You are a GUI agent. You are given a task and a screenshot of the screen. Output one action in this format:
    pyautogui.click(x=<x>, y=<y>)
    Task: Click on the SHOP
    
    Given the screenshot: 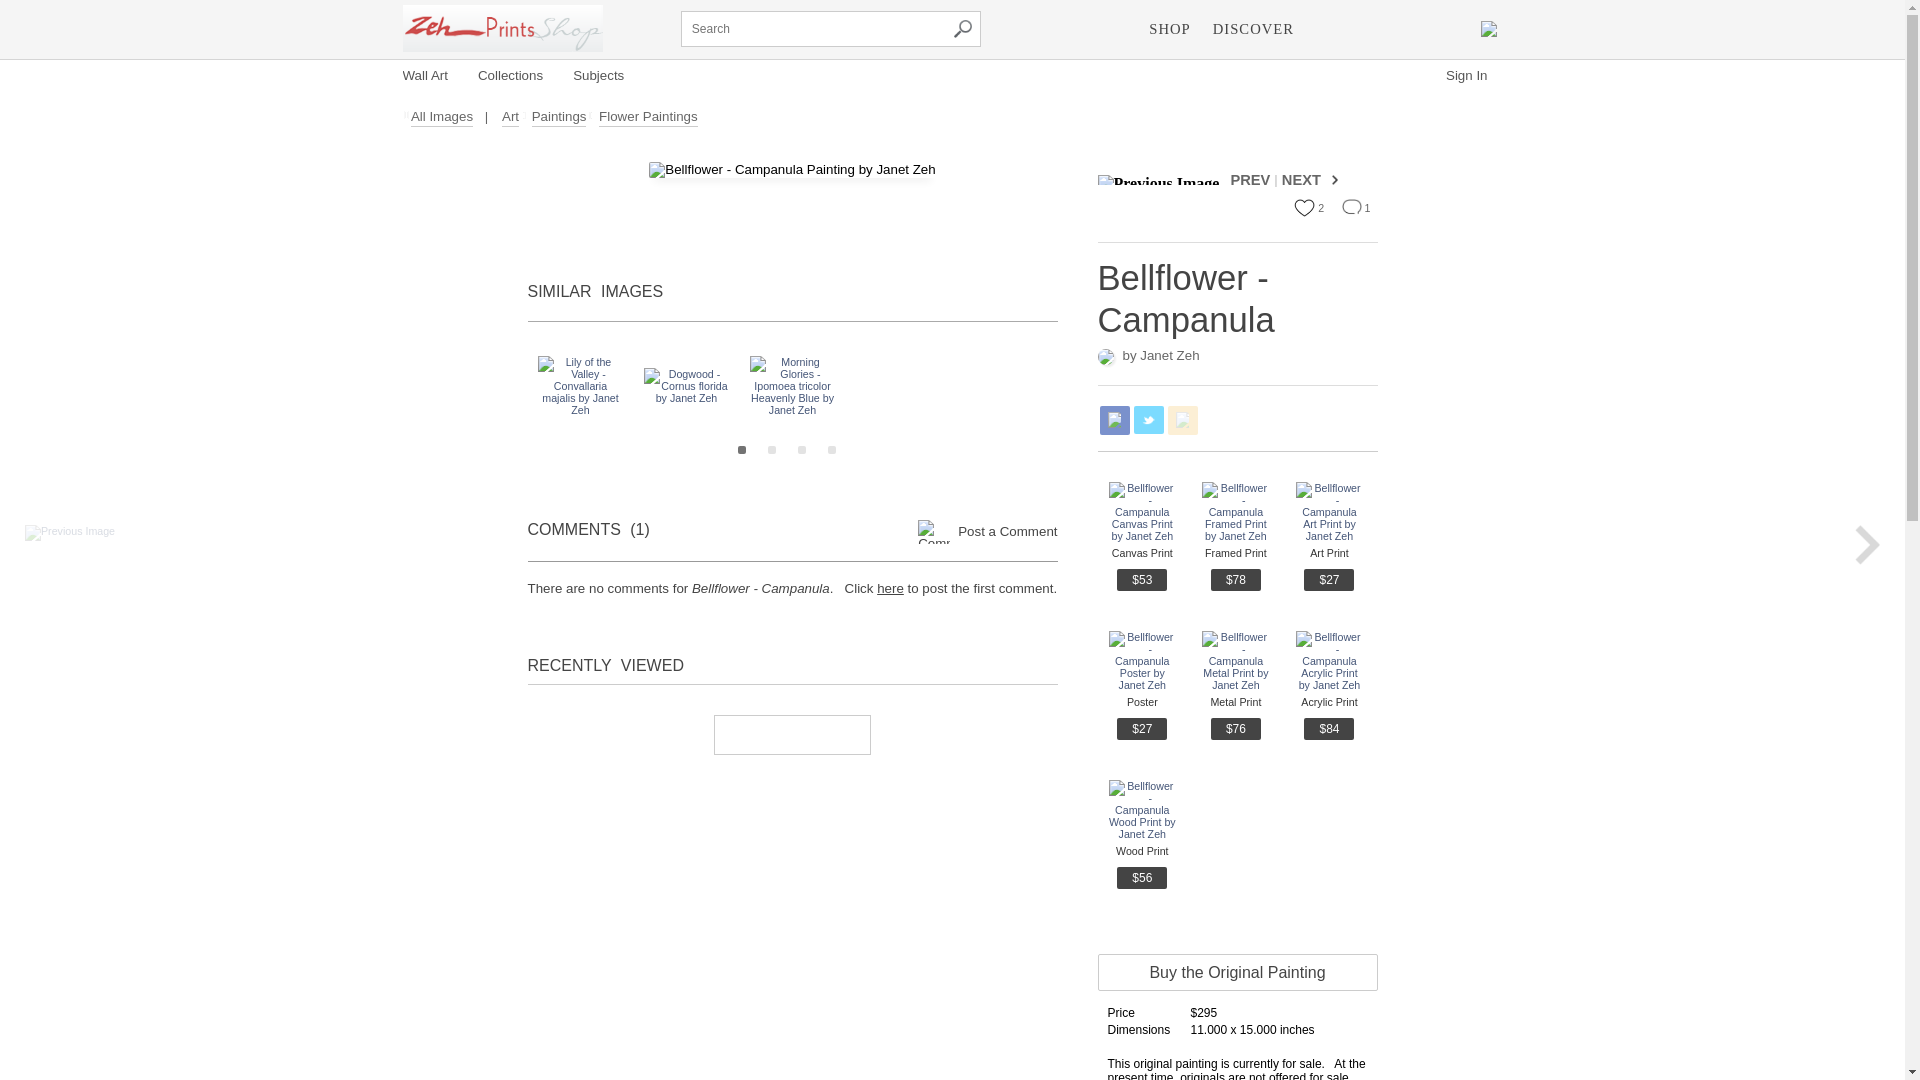 What is the action you would take?
    pyautogui.click(x=1169, y=30)
    